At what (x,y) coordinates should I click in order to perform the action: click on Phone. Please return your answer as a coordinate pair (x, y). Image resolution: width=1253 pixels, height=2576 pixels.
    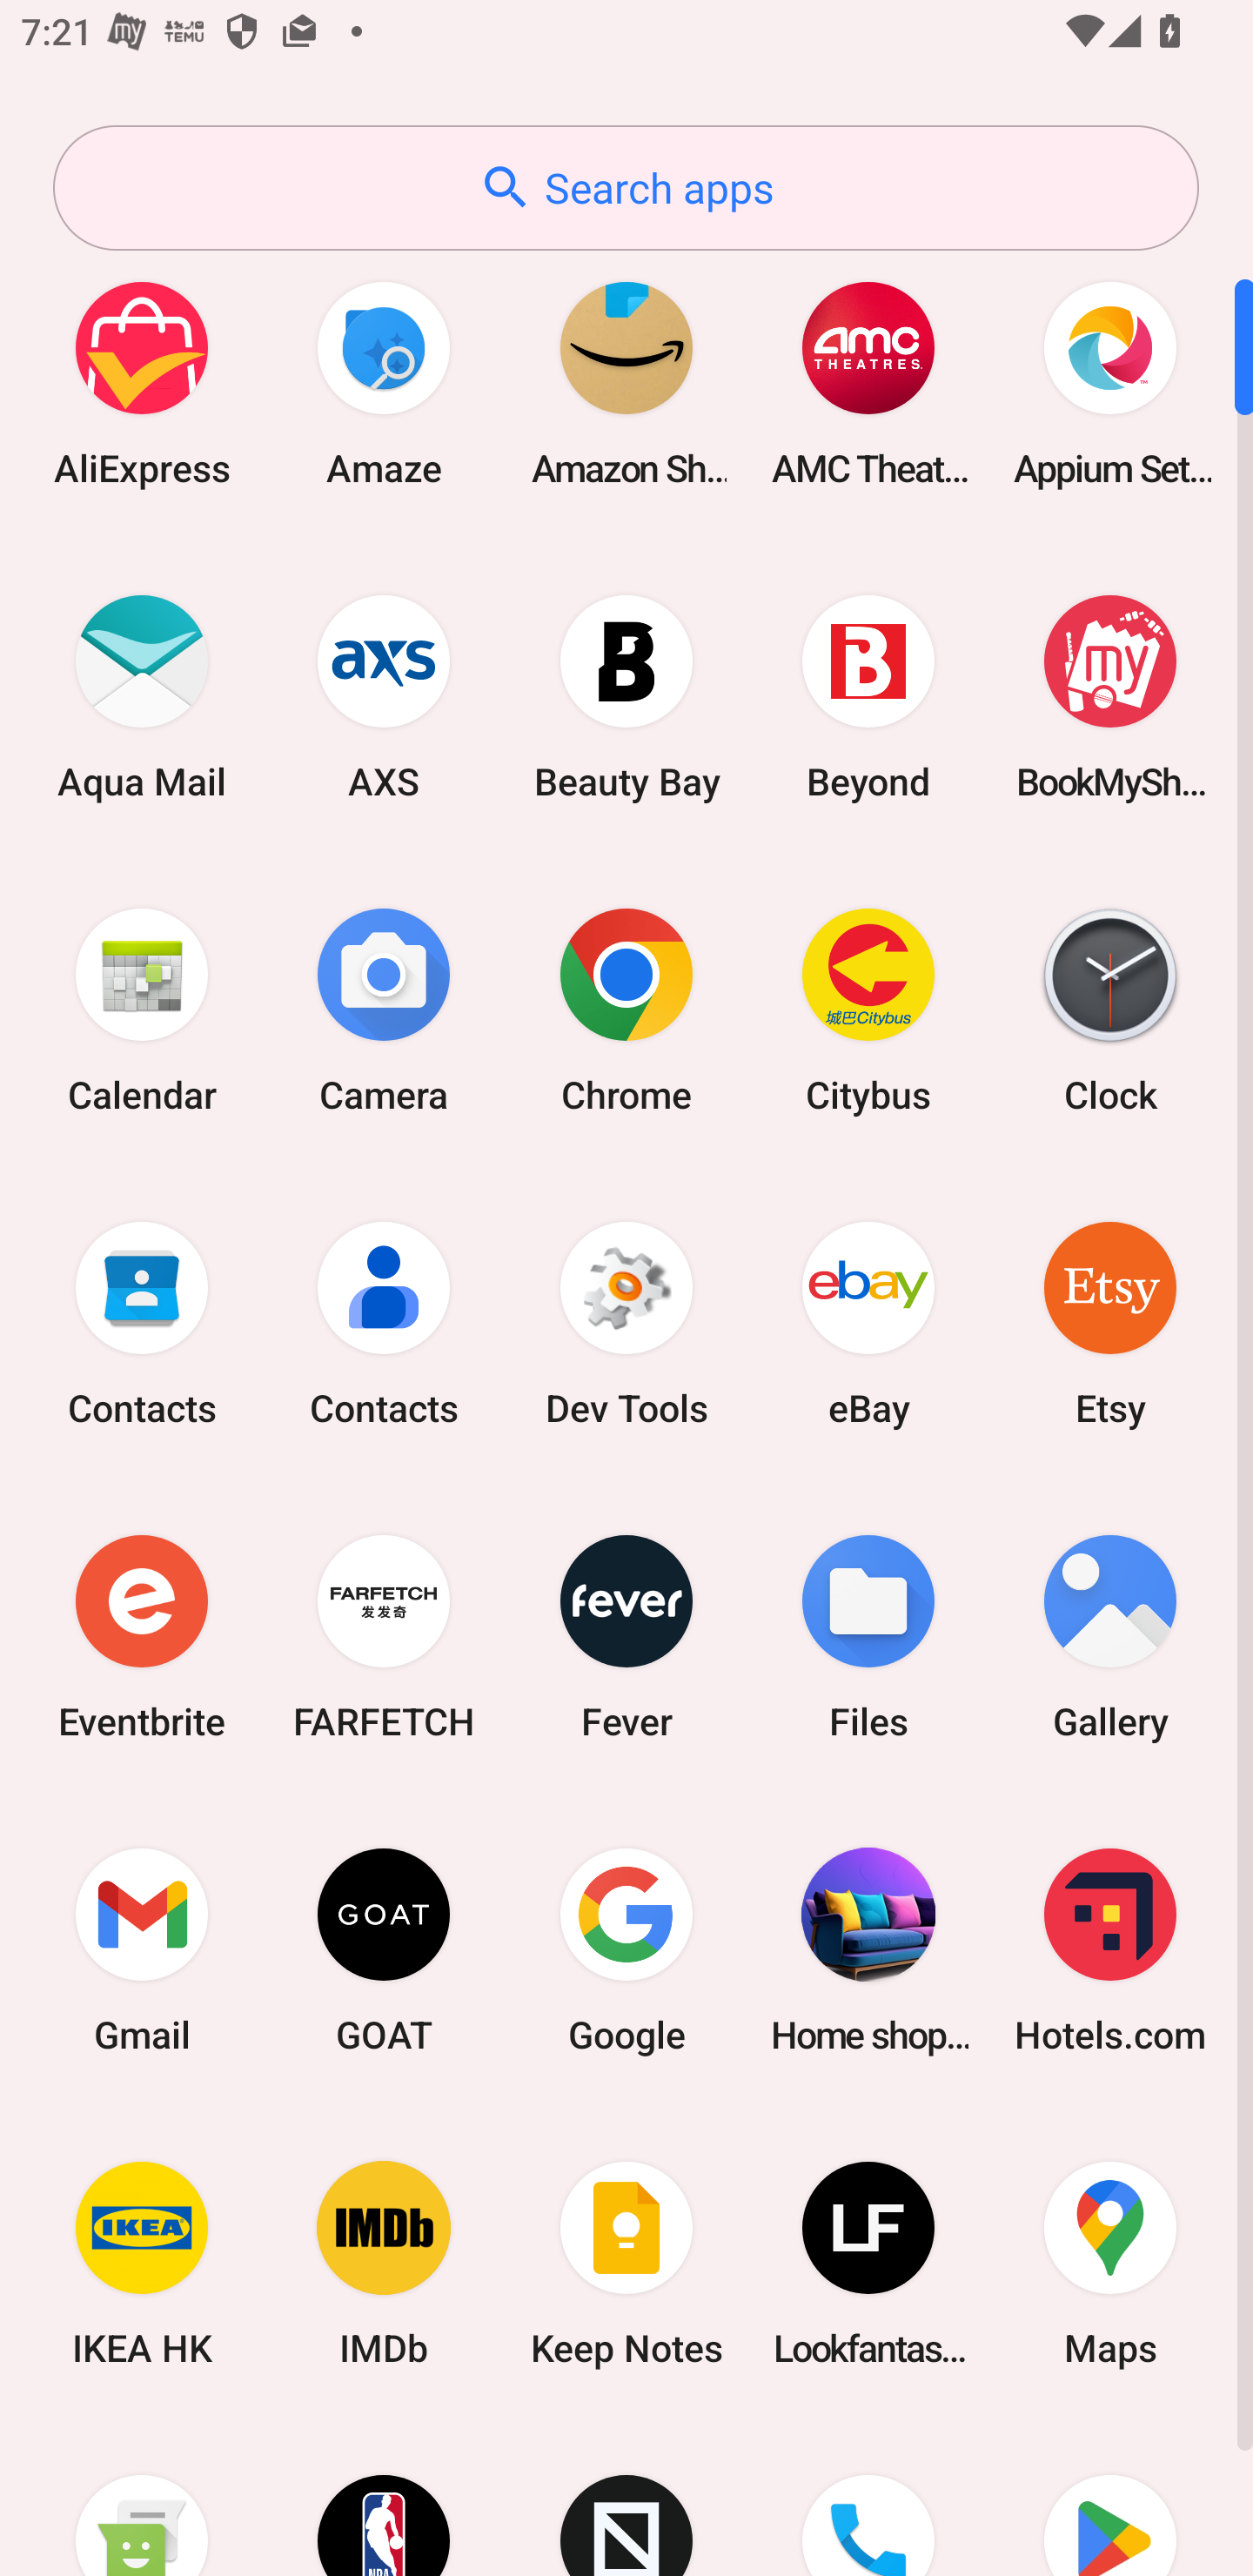
    Looking at the image, I should click on (868, 2499).